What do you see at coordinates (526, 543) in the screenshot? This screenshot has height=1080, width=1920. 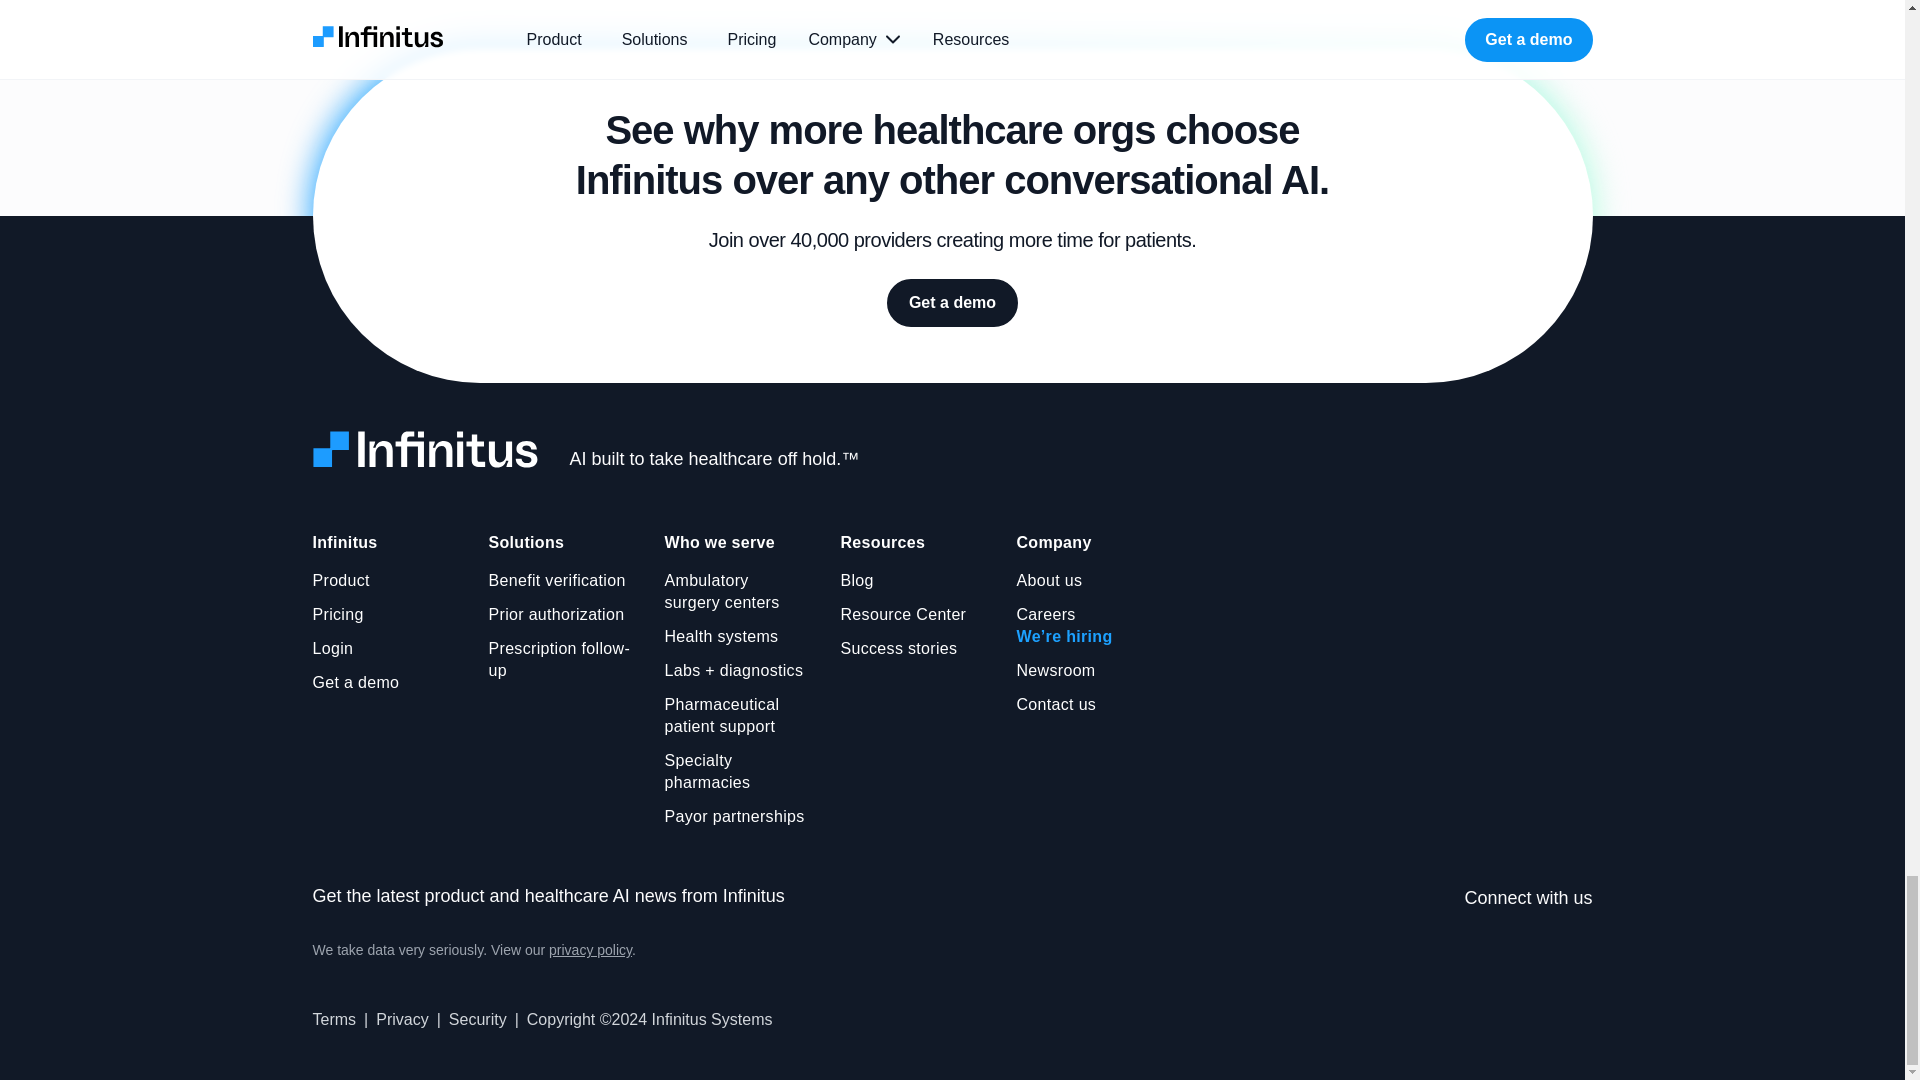 I see `Solutions` at bounding box center [526, 543].